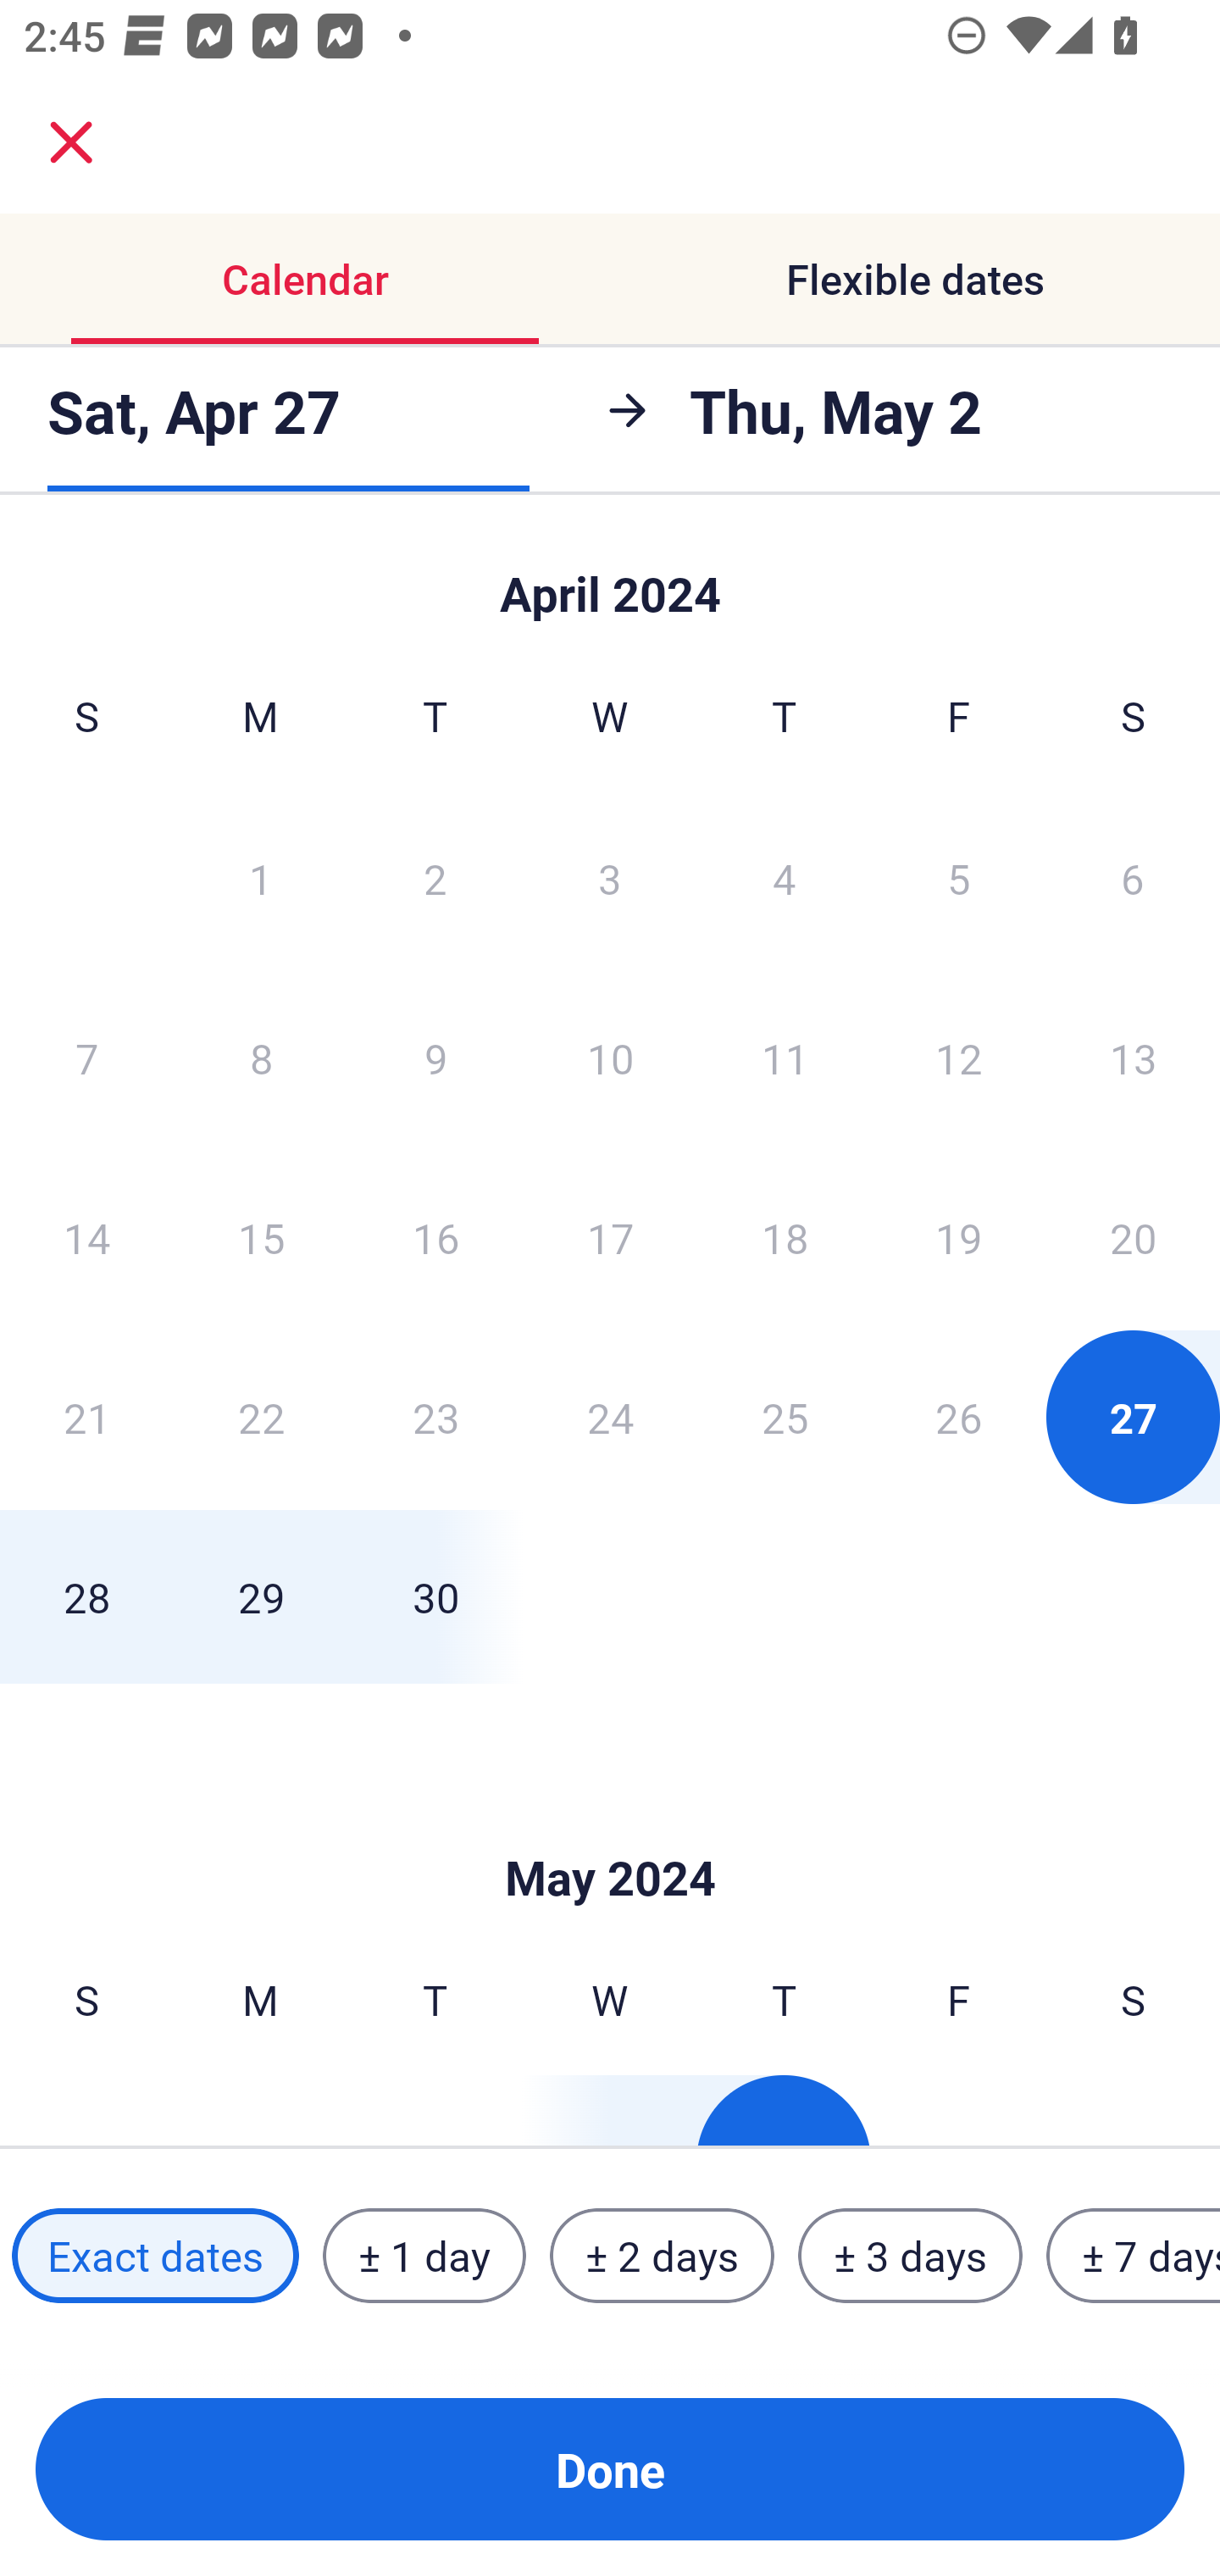  What do you see at coordinates (915, 280) in the screenshot?
I see `Flexible dates` at bounding box center [915, 280].